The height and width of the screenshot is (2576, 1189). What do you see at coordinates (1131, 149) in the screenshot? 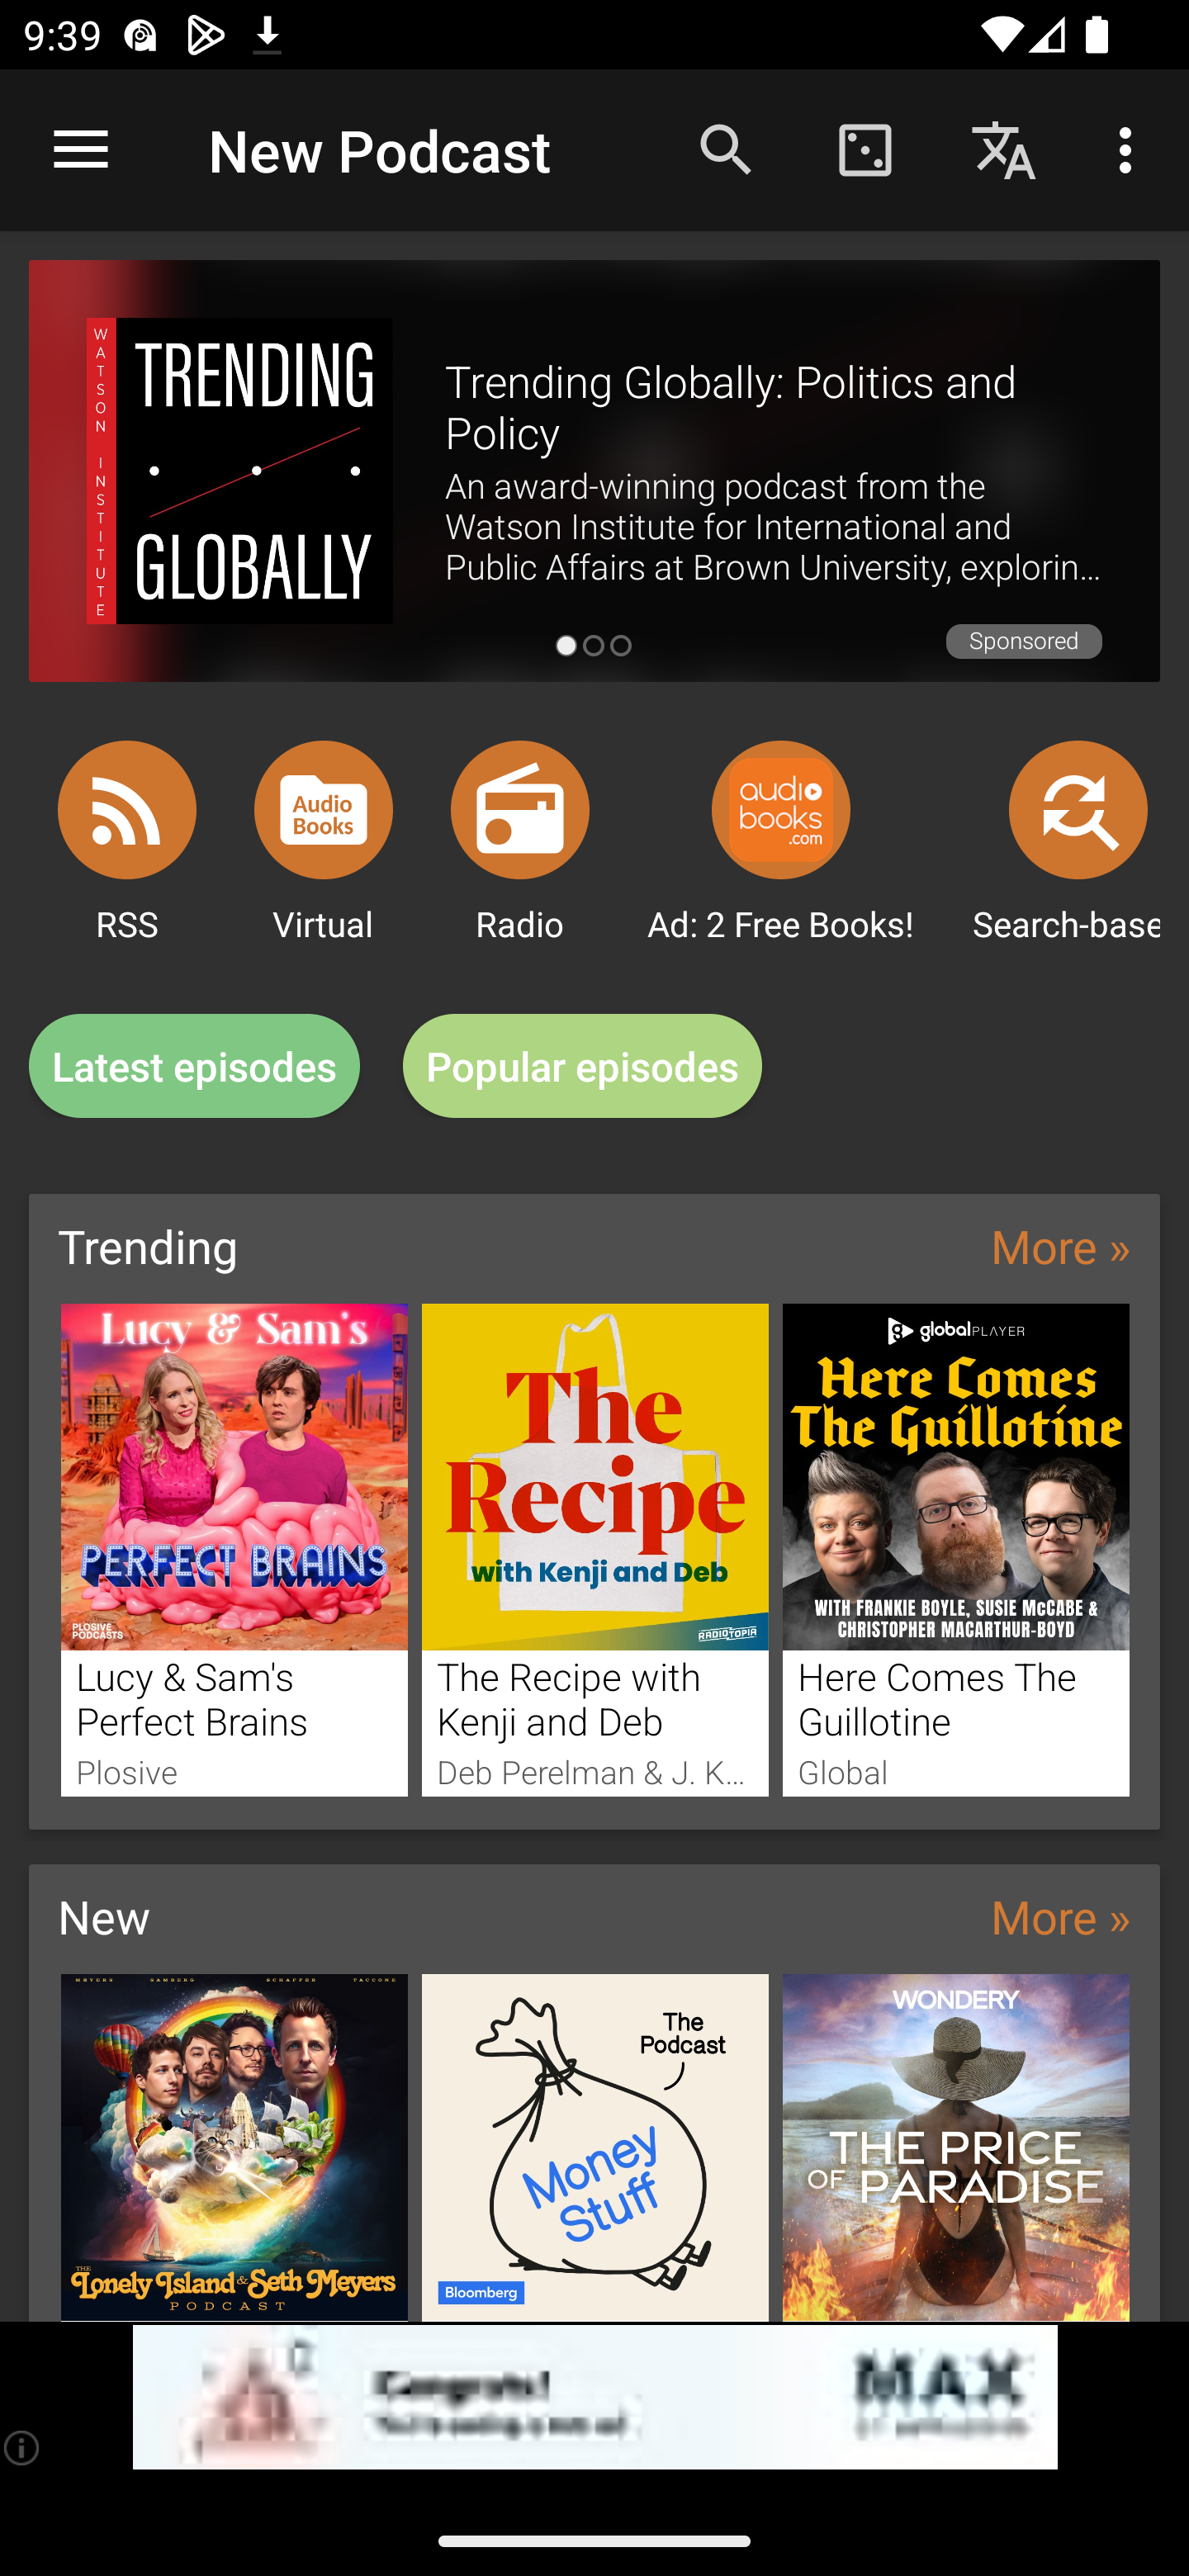
I see `More options` at bounding box center [1131, 149].